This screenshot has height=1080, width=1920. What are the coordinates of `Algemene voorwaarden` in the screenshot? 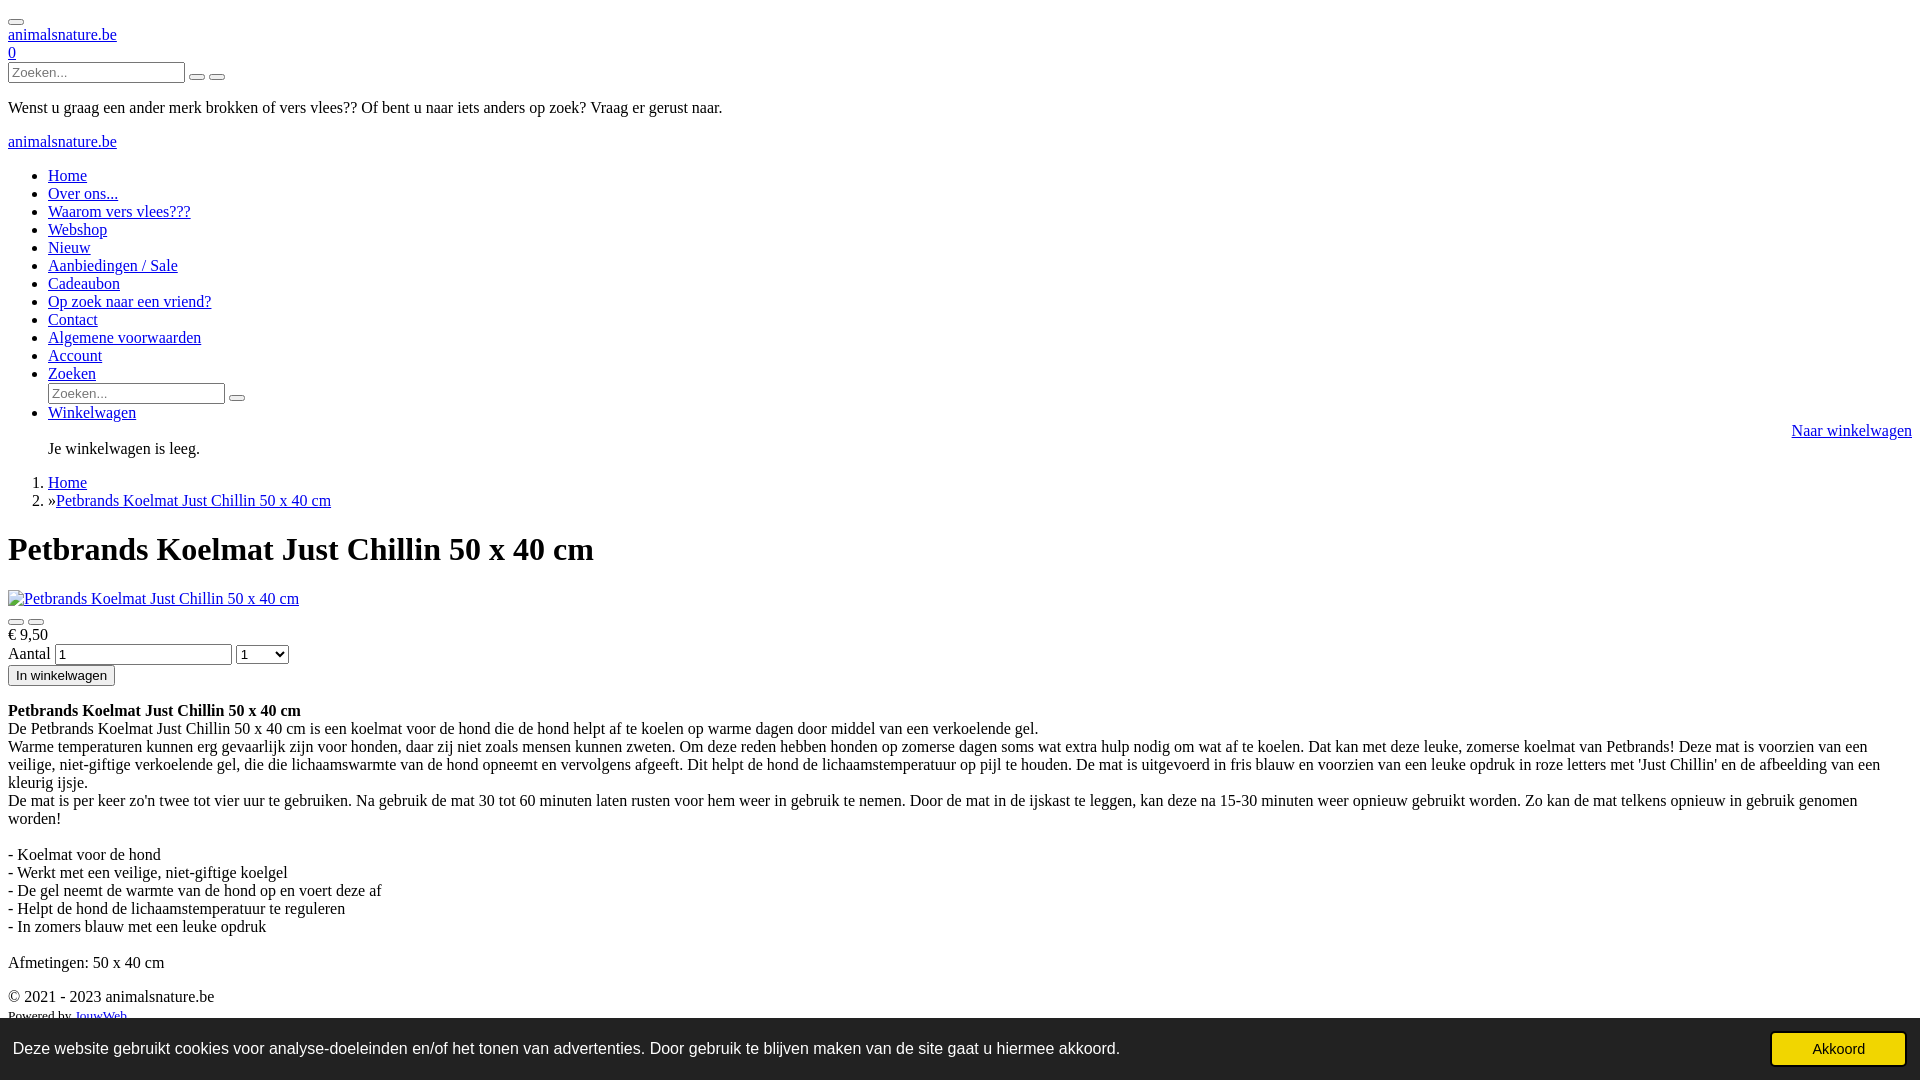 It's located at (124, 338).